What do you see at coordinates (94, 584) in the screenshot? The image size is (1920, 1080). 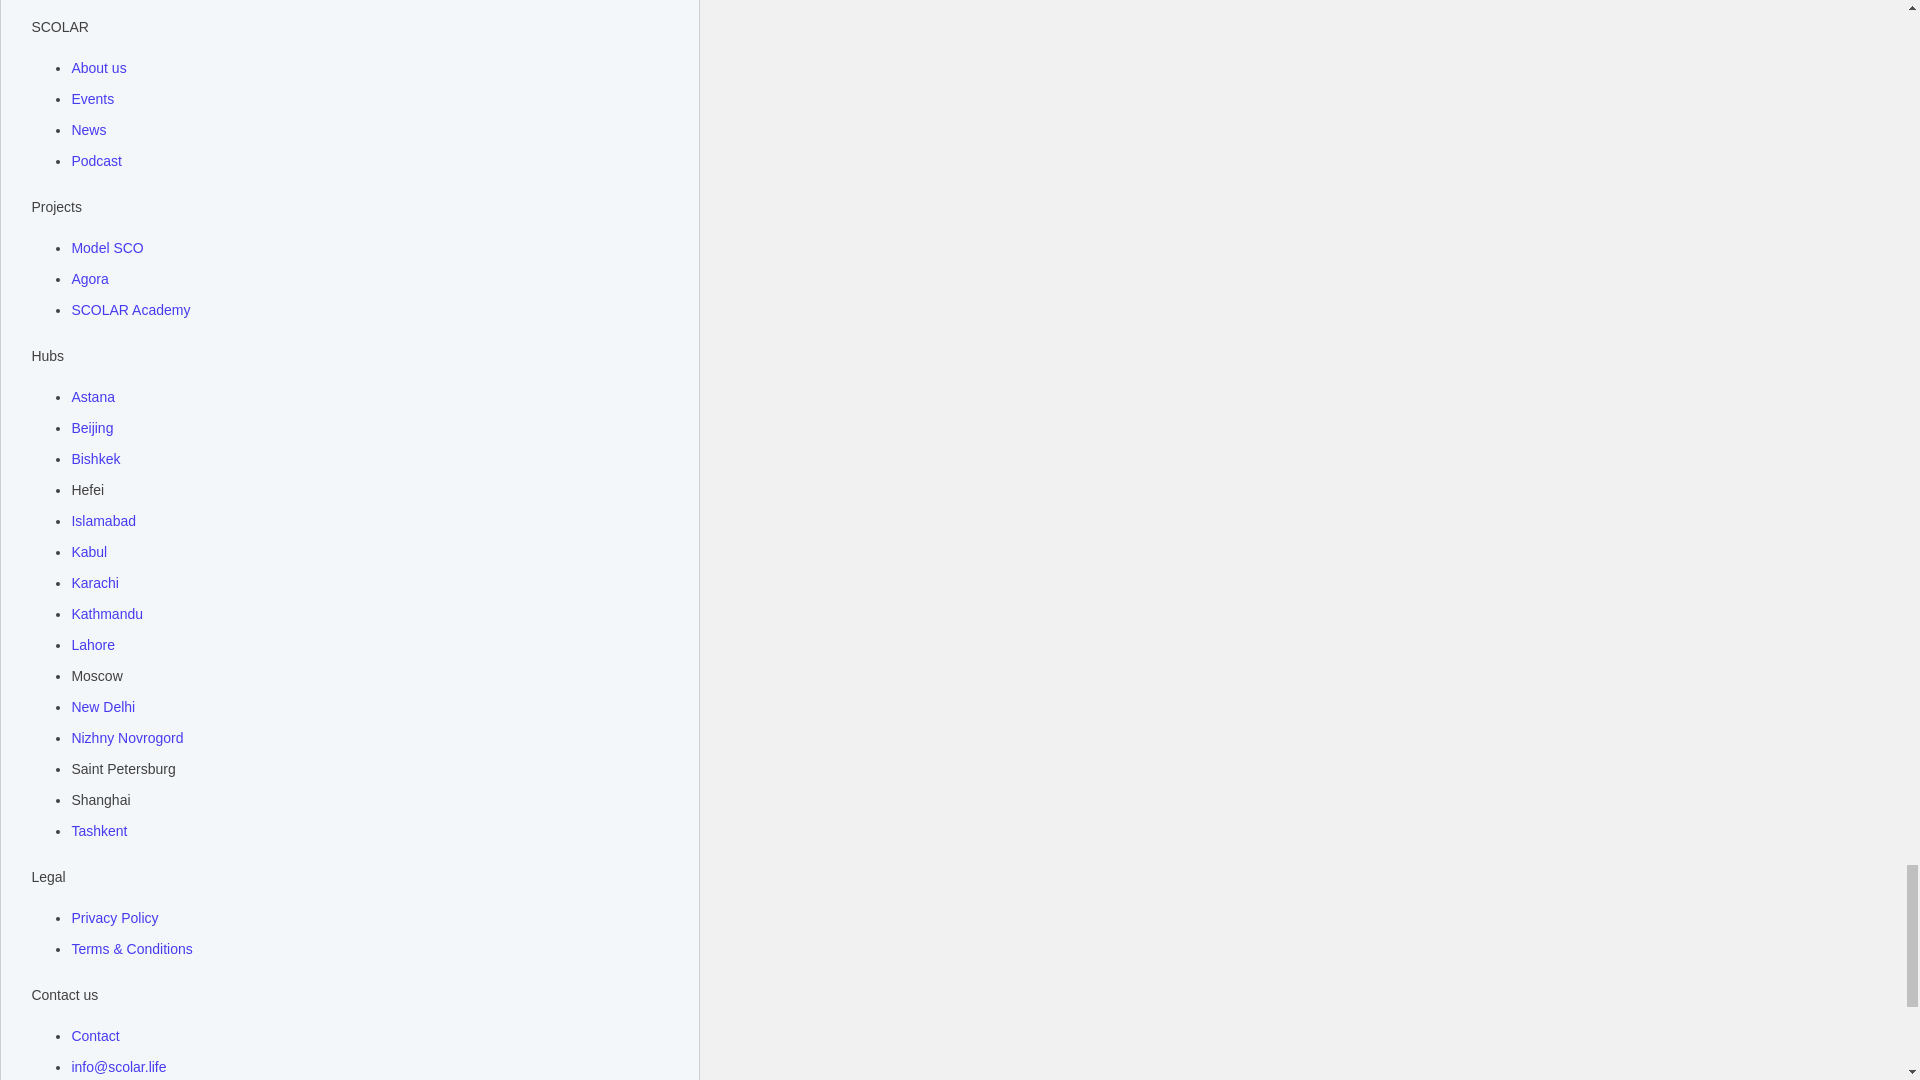 I see `Karachi` at bounding box center [94, 584].